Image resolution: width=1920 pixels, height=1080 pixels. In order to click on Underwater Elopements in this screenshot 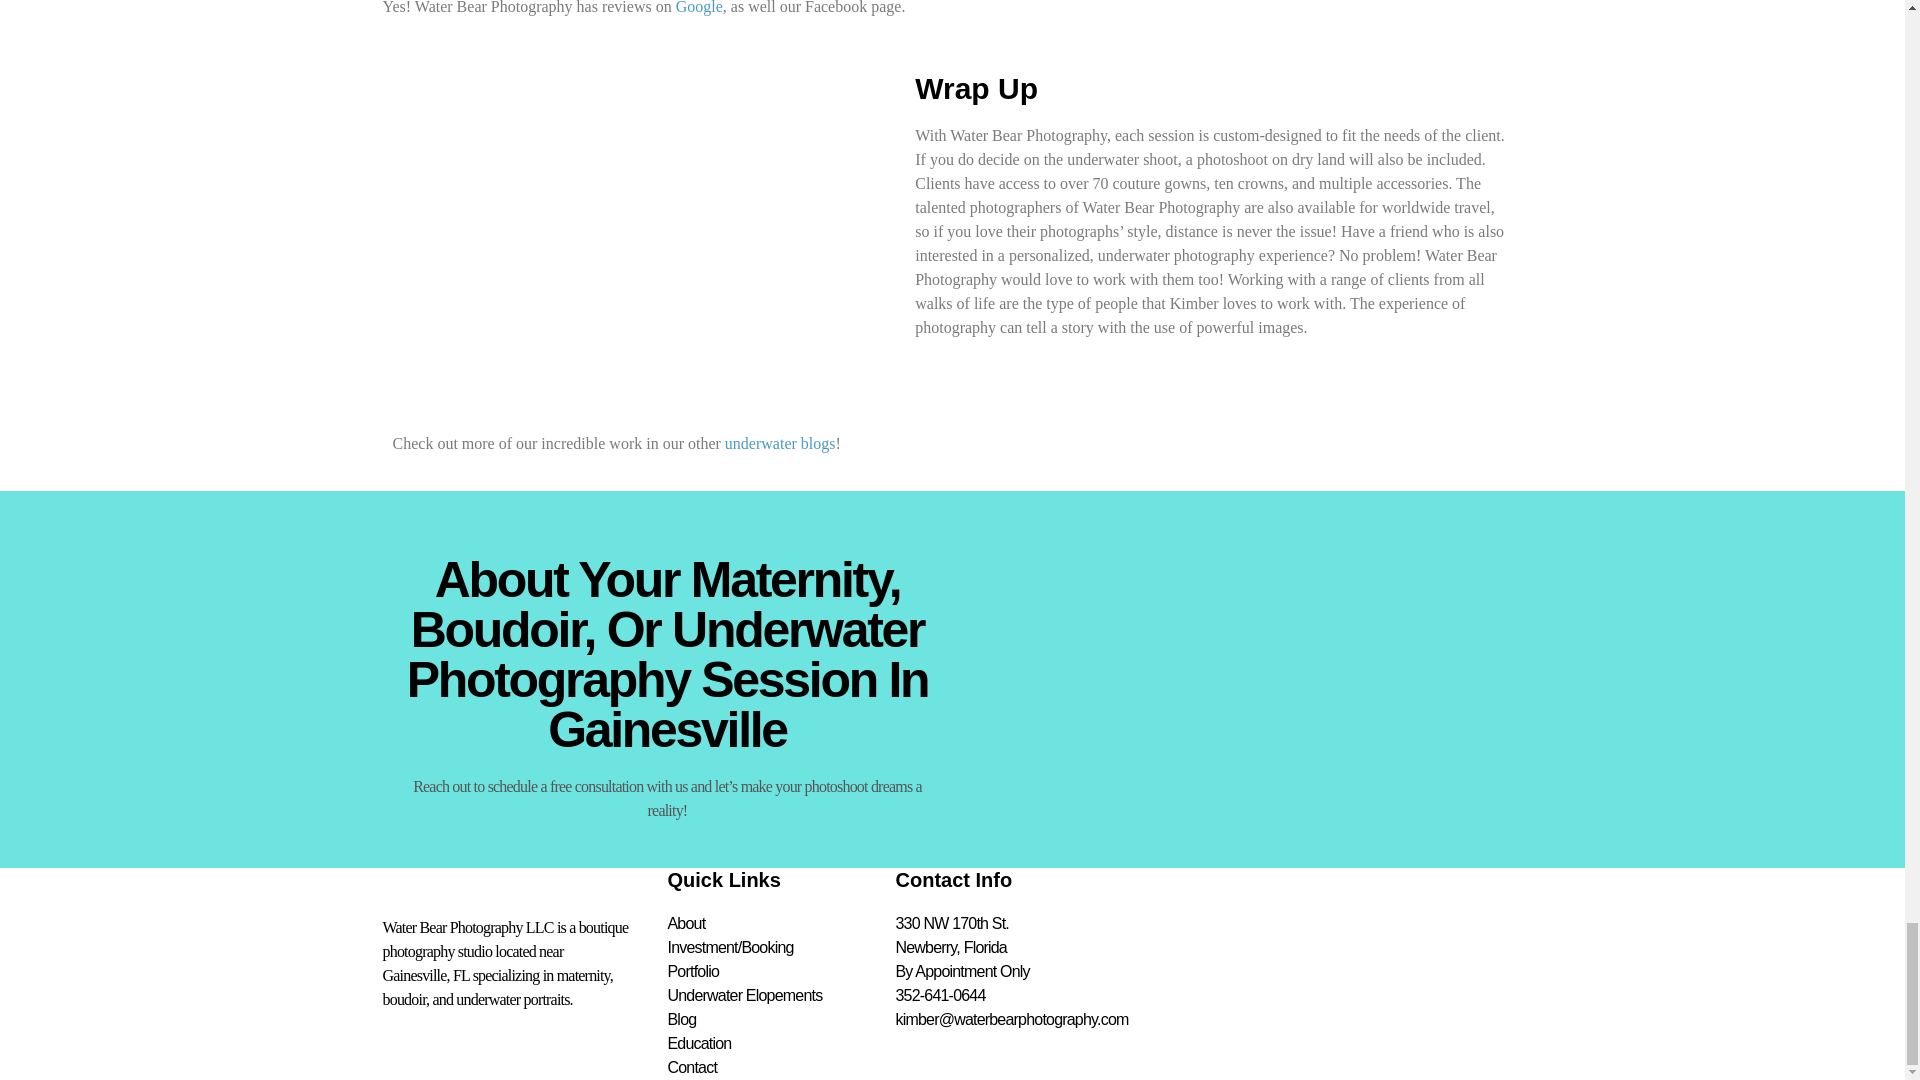, I will do `click(782, 995)`.